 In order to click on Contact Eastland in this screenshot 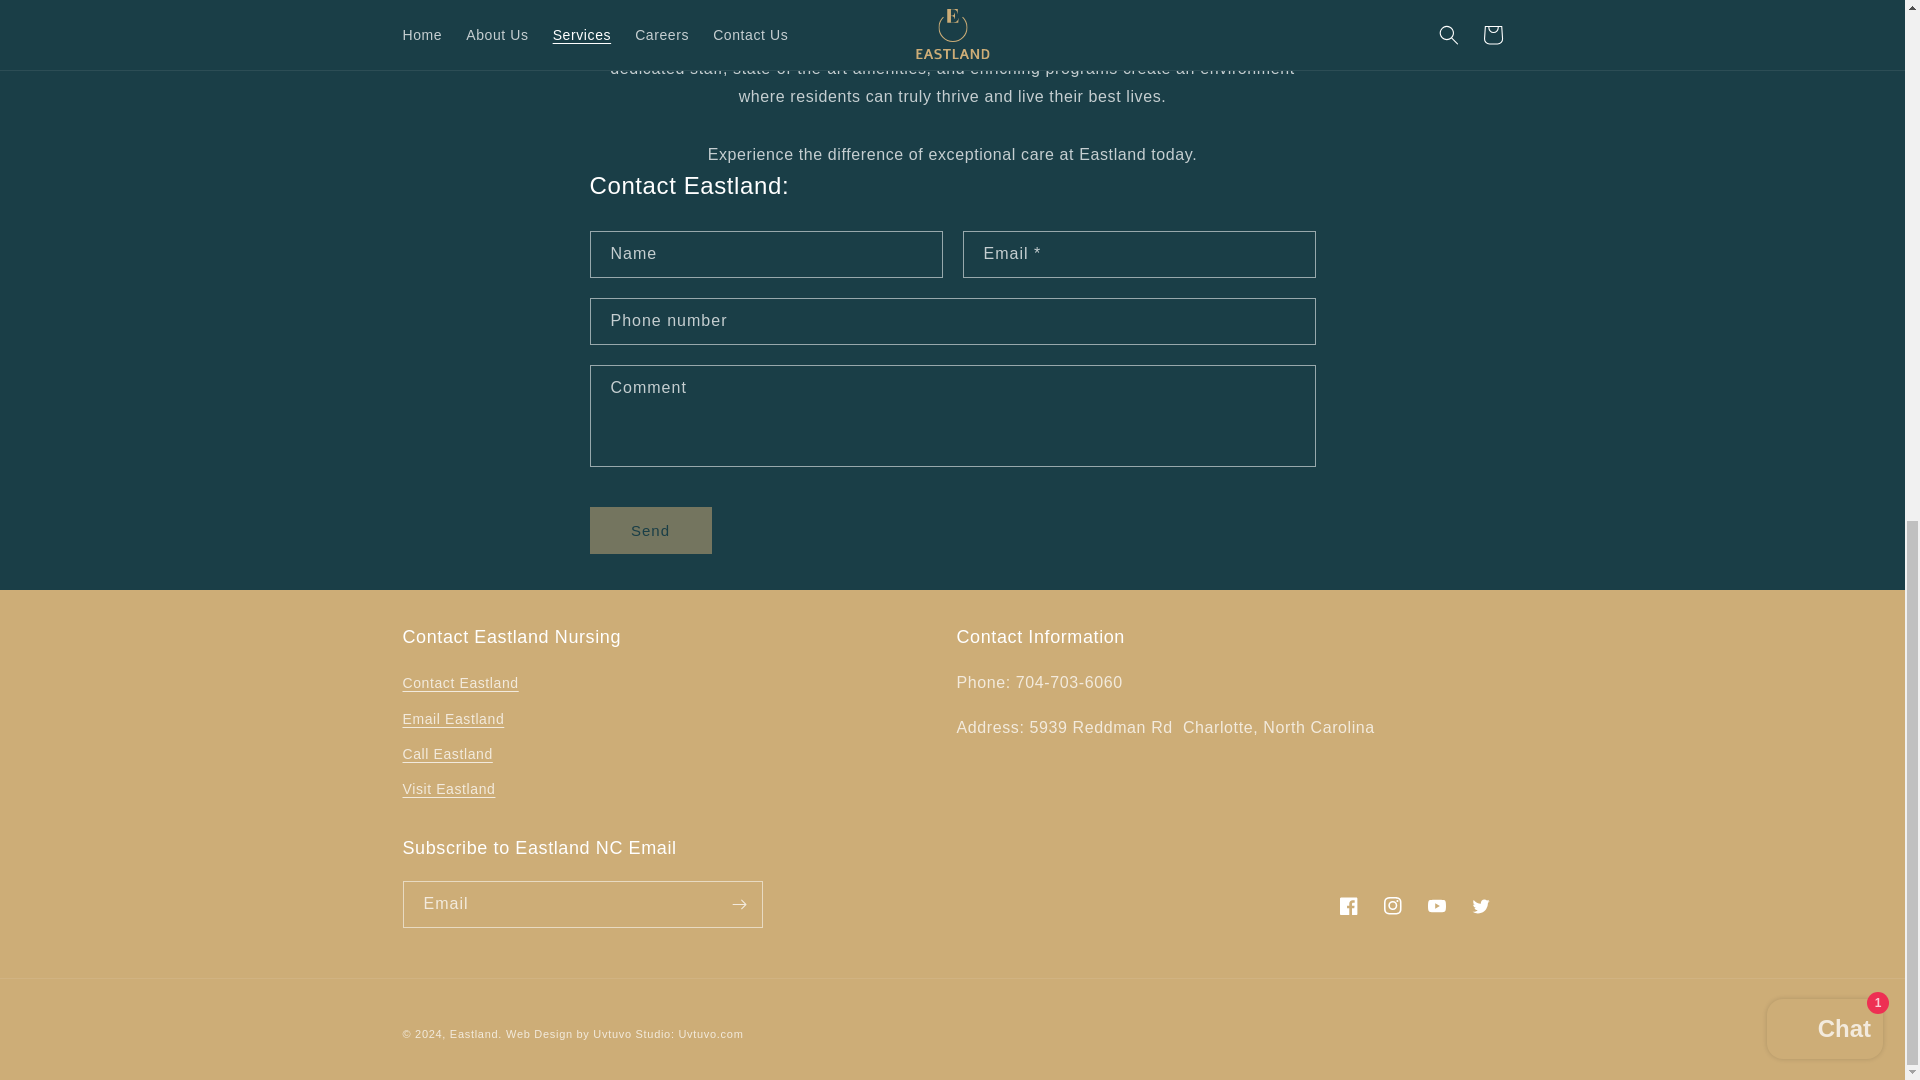, I will do `click(460, 685)`.